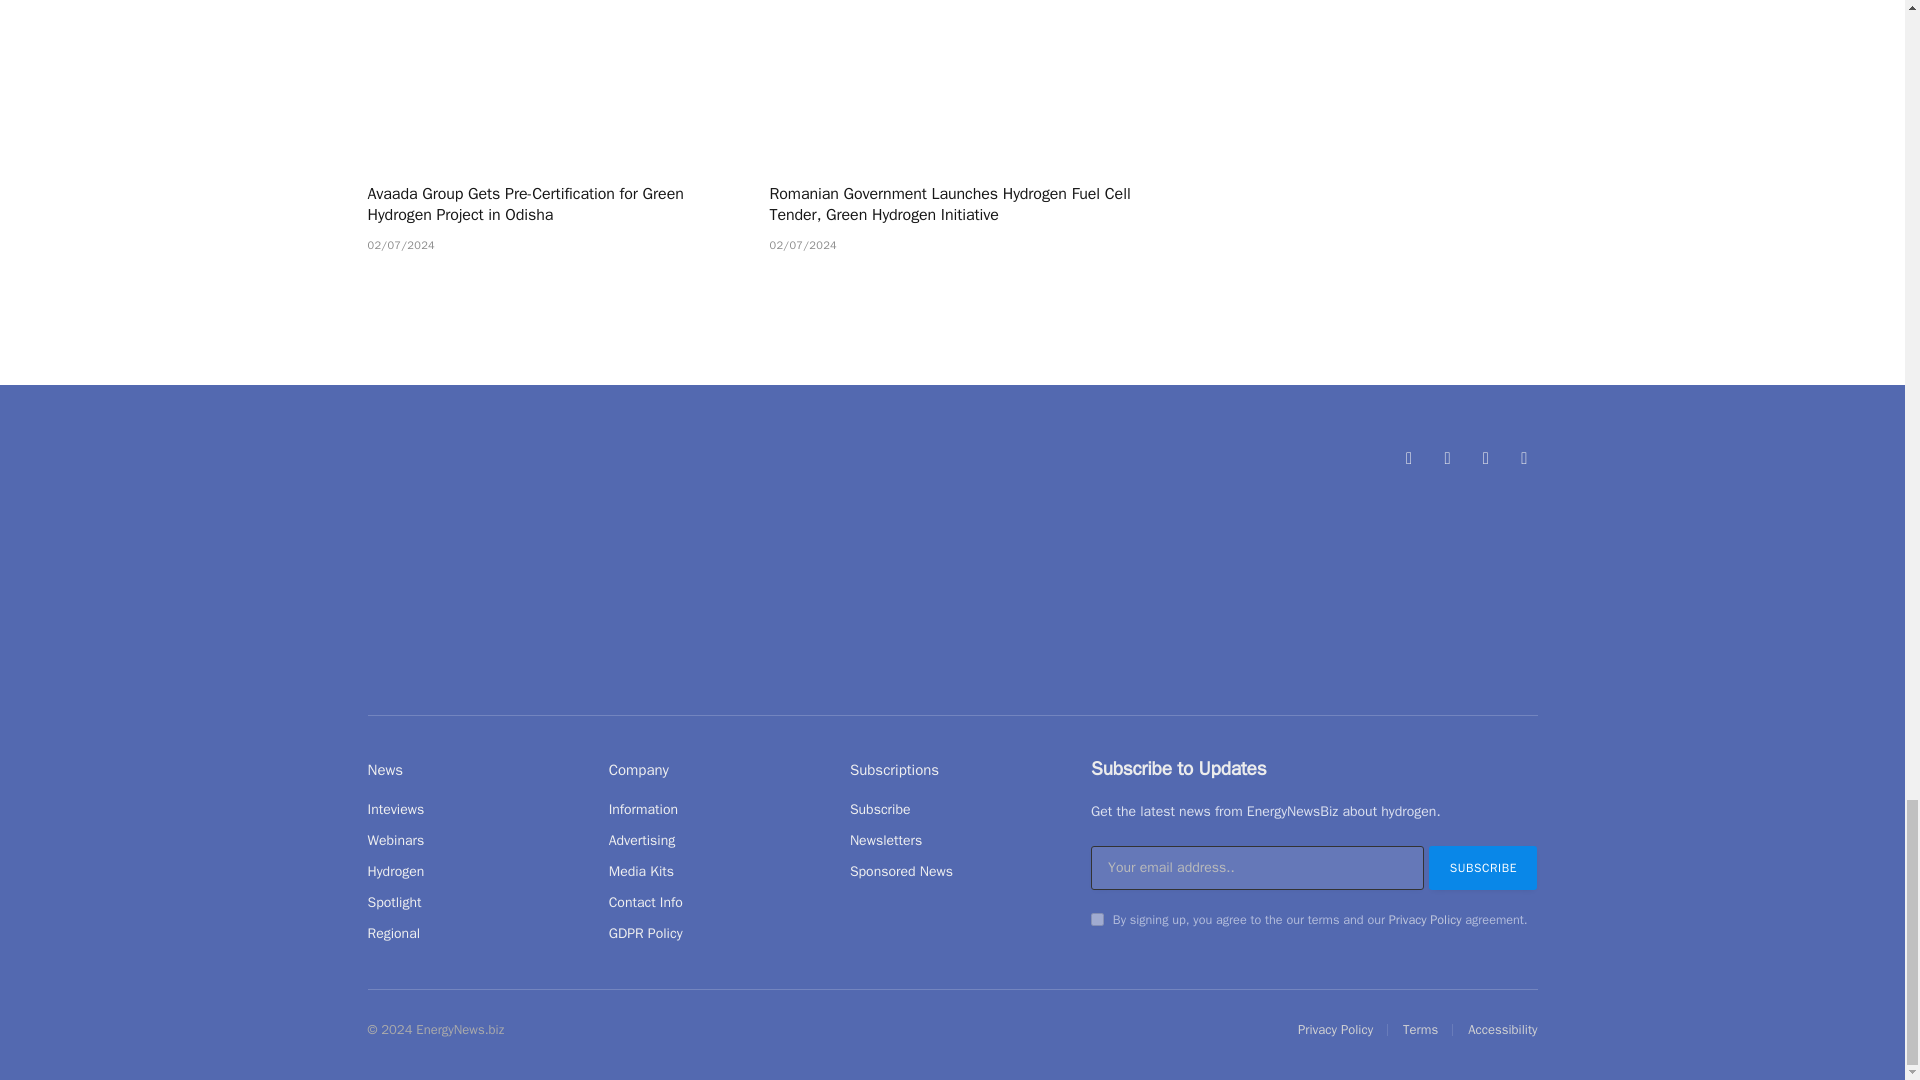 The height and width of the screenshot is (1080, 1920). Describe the element at coordinates (1482, 867) in the screenshot. I see `Subscribe` at that location.